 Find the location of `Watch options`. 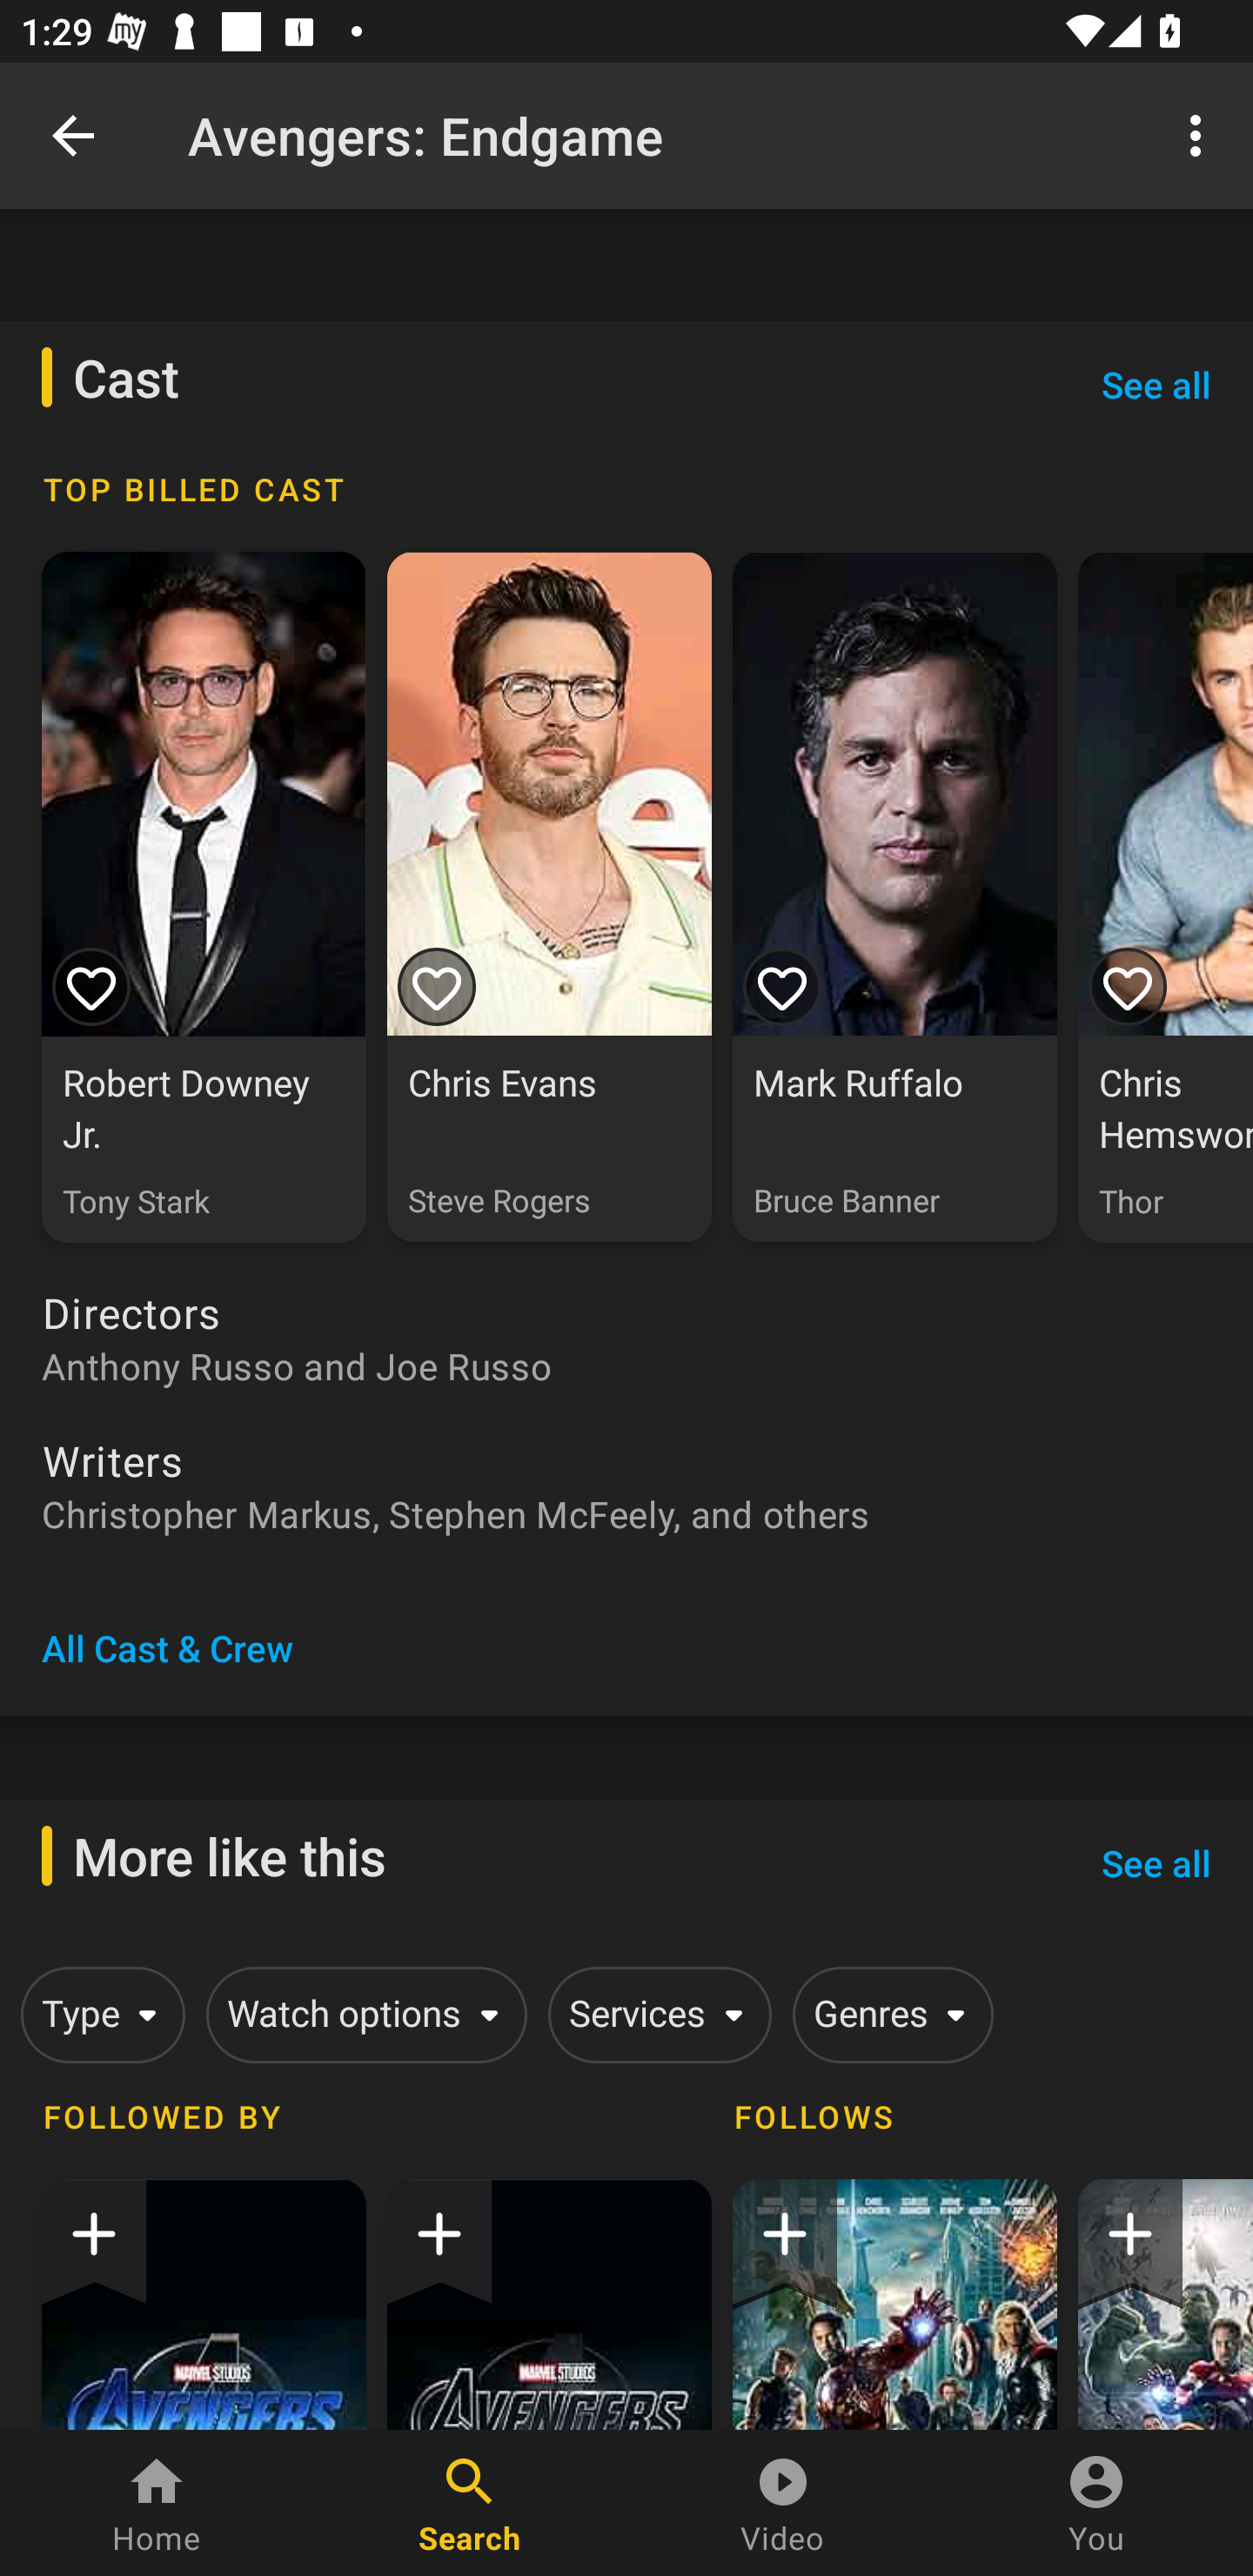

Watch options is located at coordinates (361, 2016).